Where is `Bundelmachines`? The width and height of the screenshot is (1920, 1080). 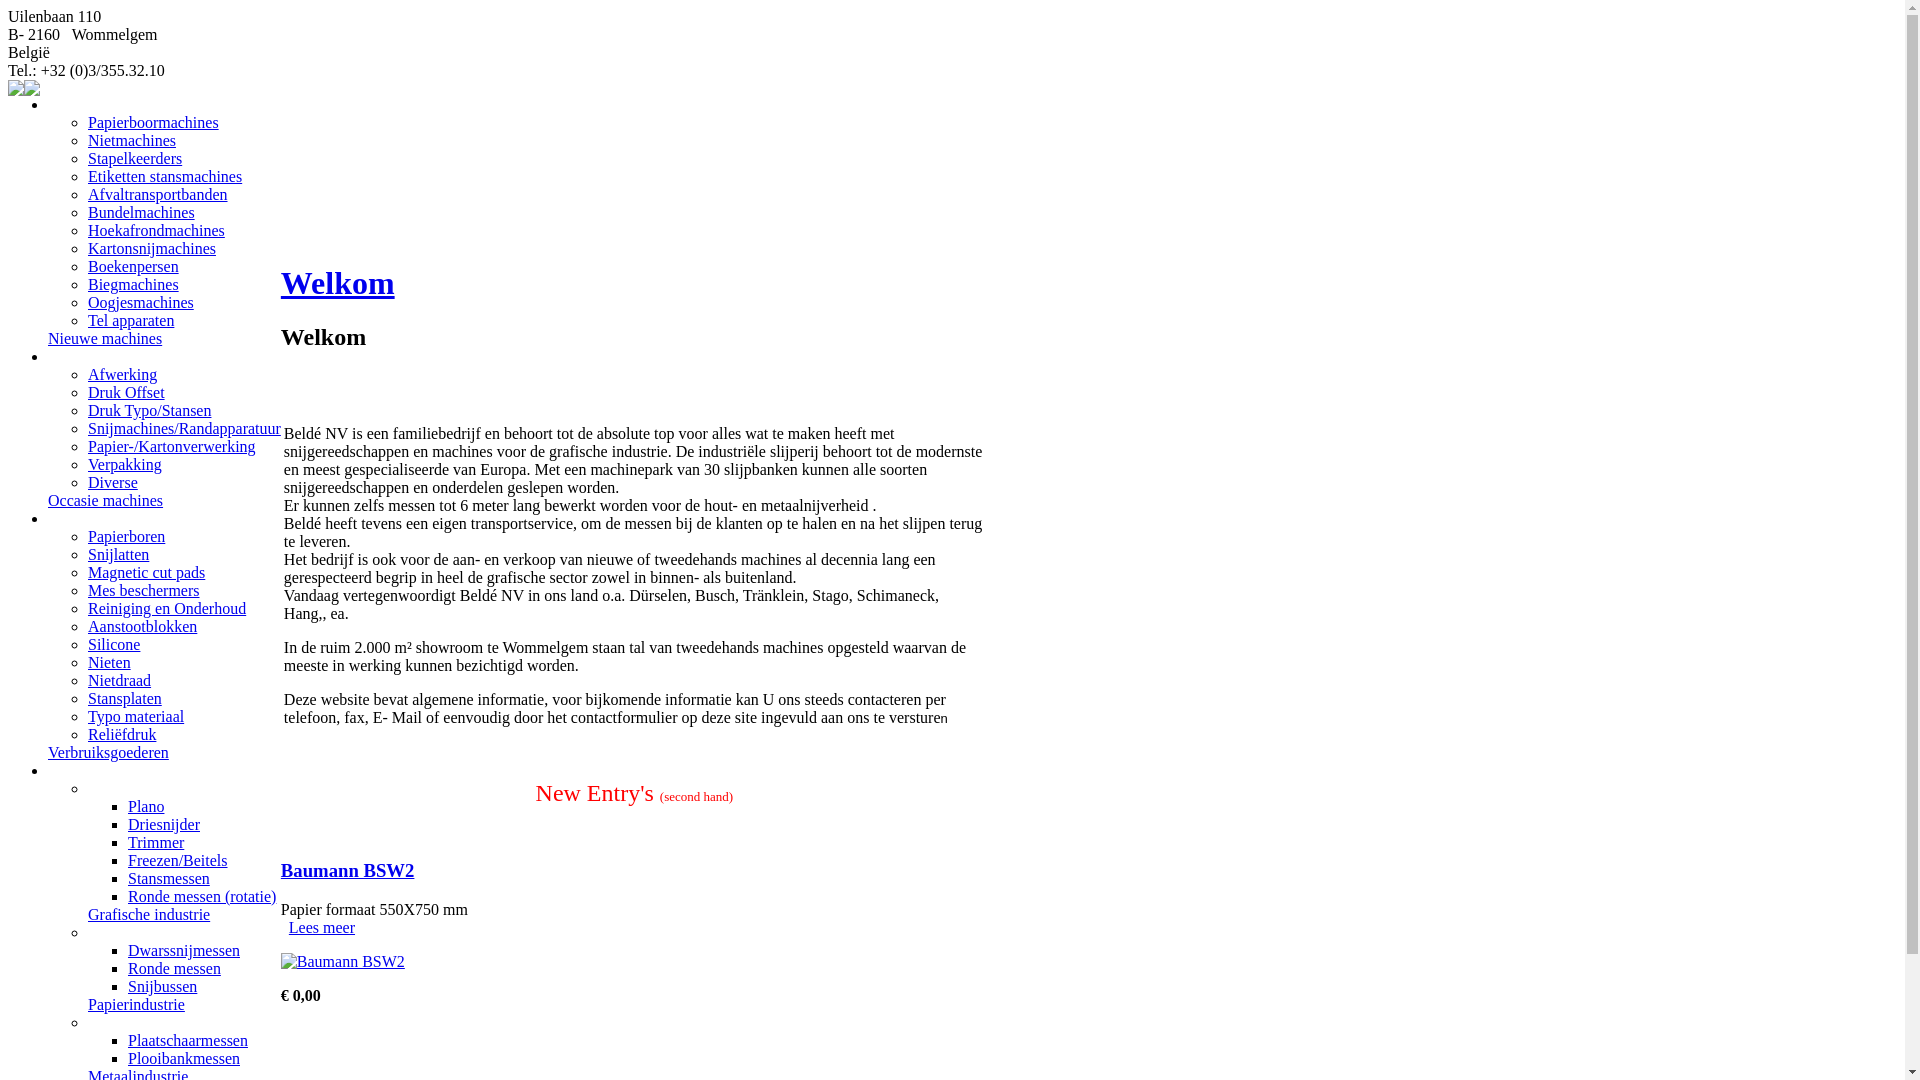 Bundelmachines is located at coordinates (142, 212).